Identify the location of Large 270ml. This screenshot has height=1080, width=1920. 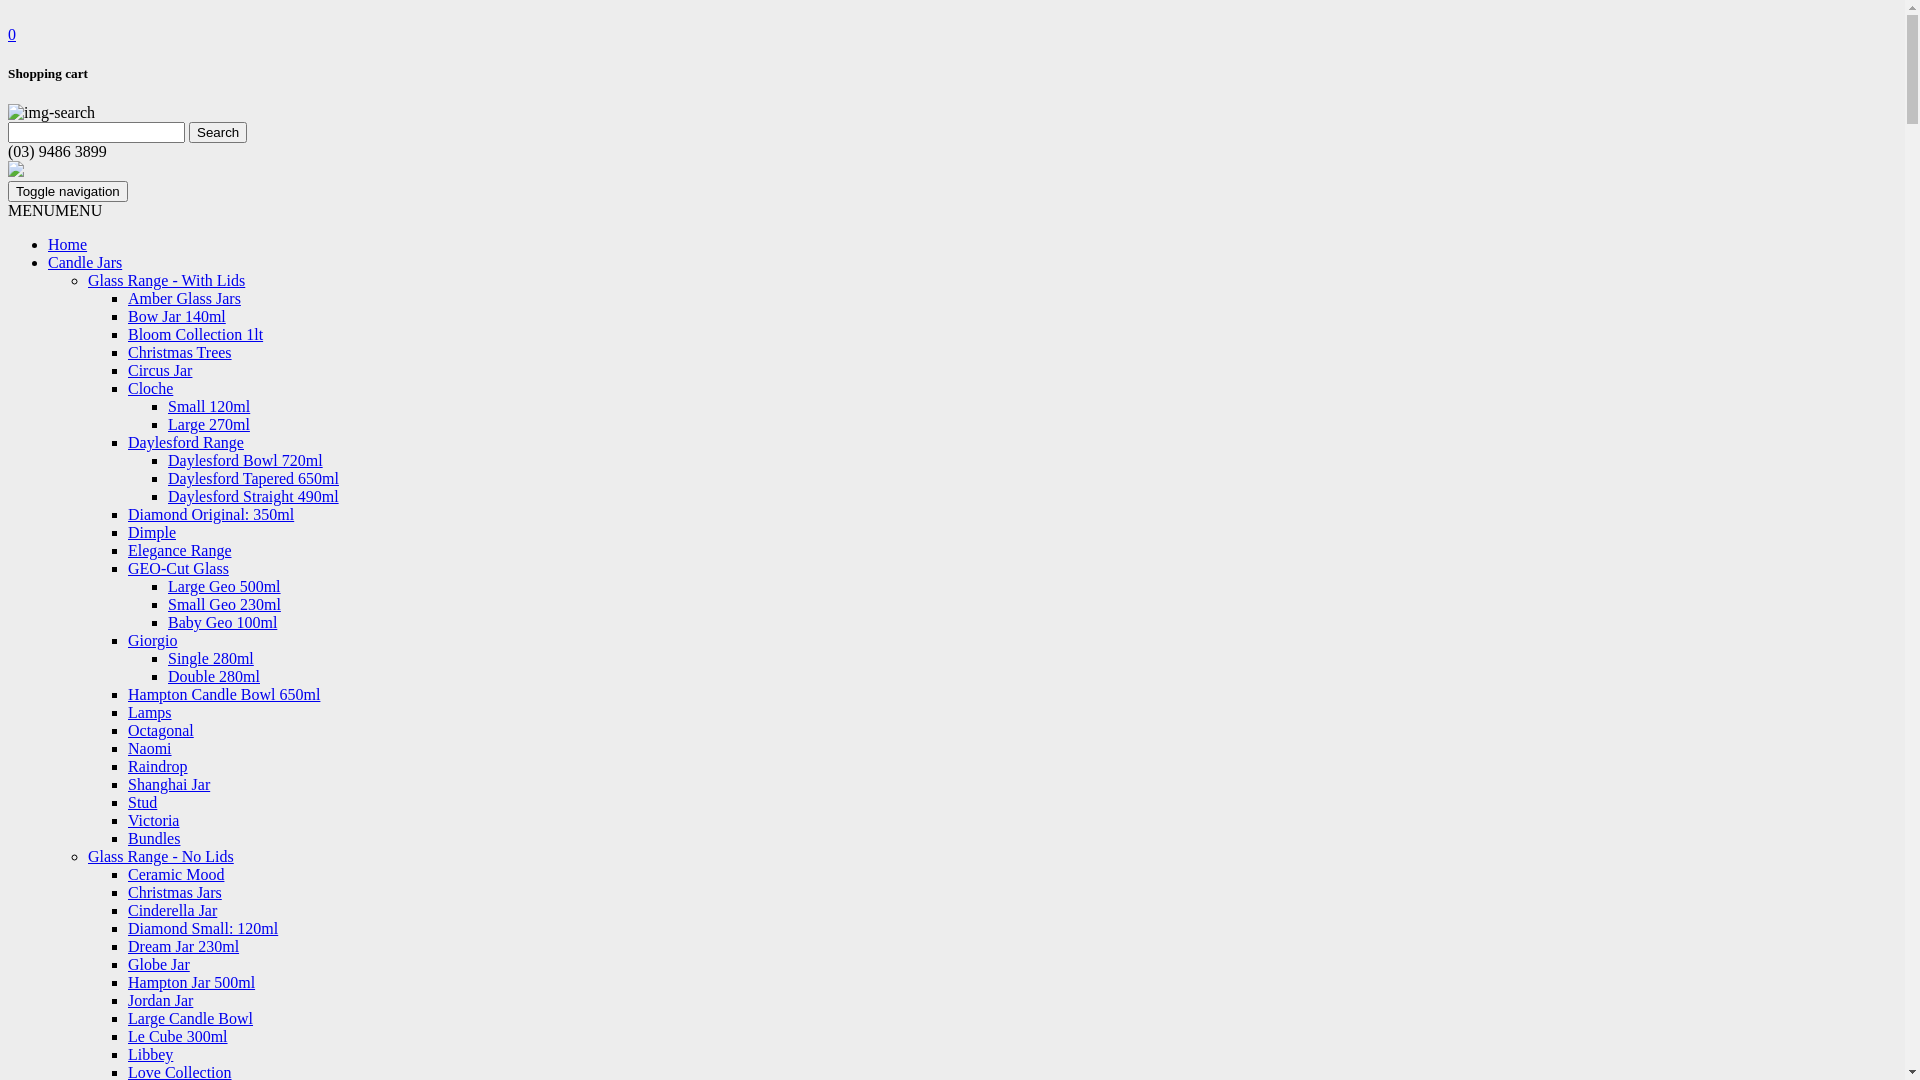
(209, 424).